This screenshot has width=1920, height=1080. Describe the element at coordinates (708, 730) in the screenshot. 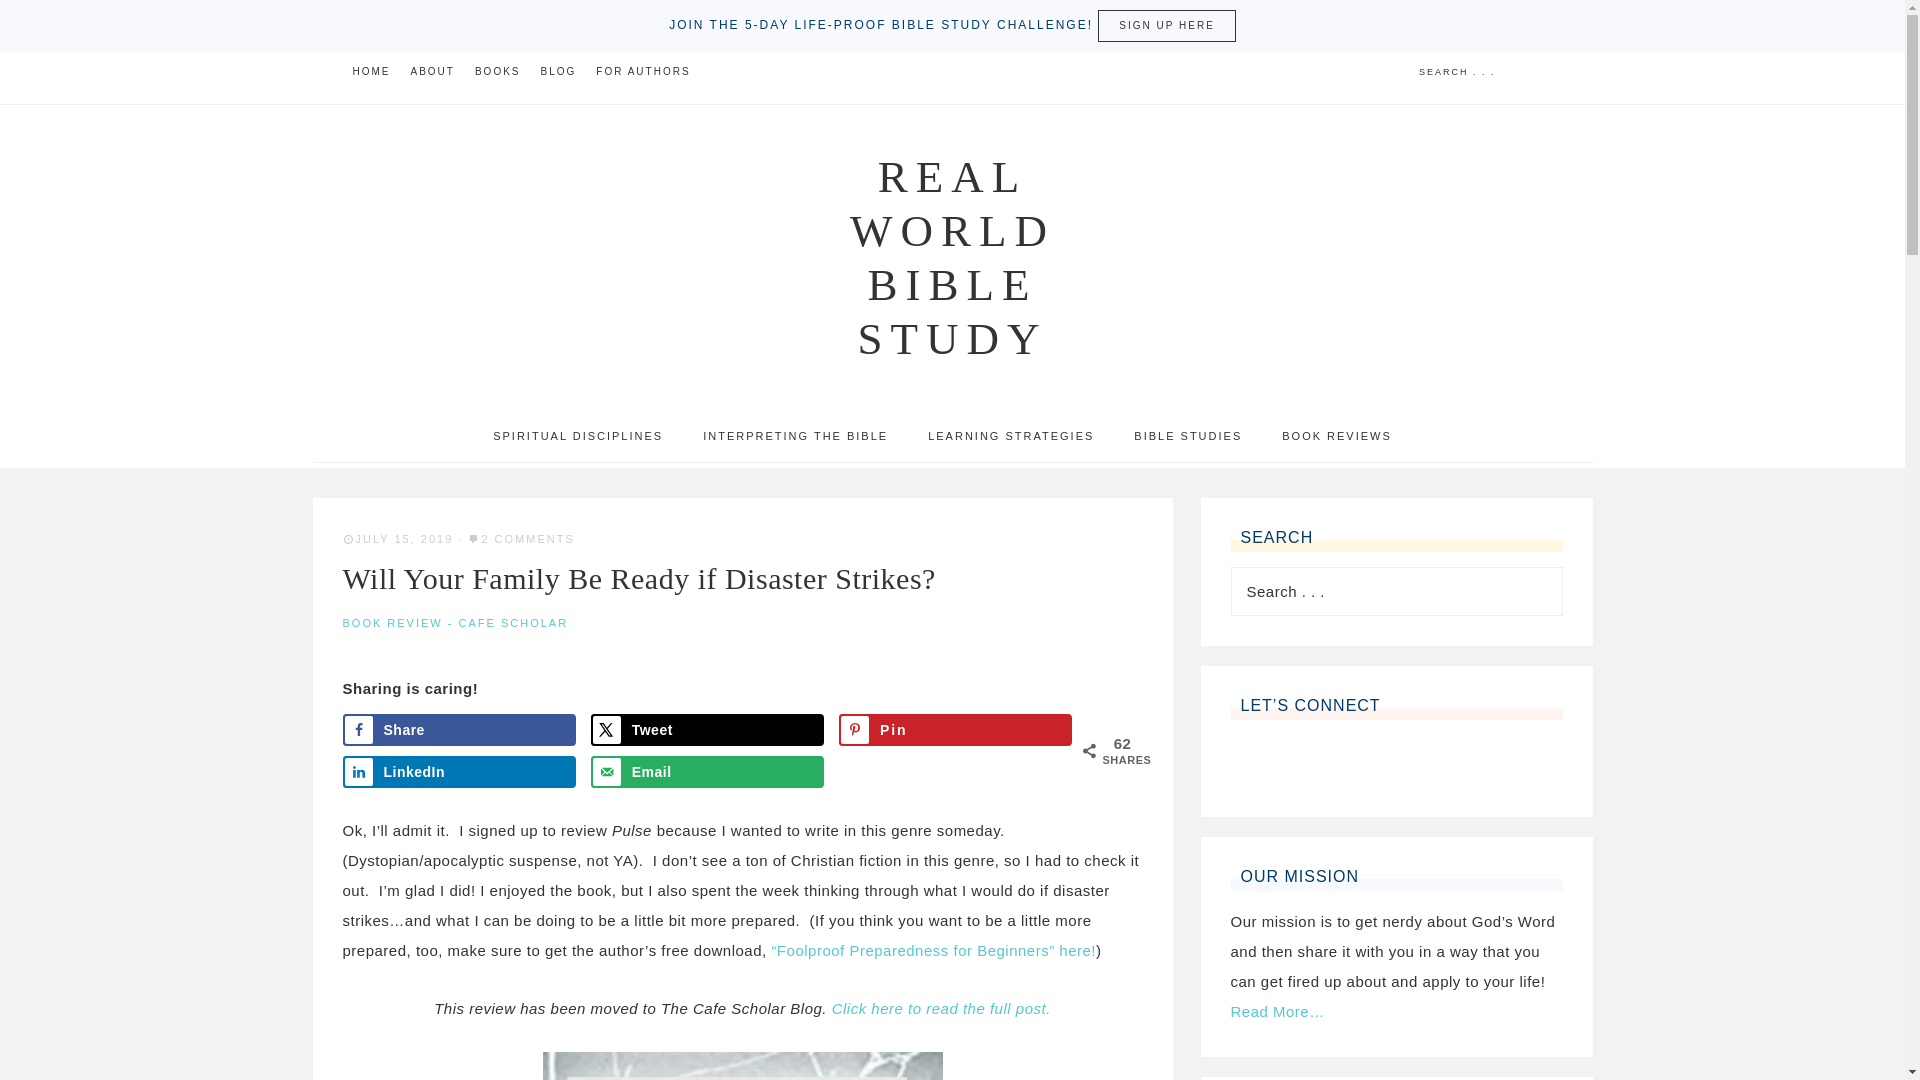

I see `Tweet` at that location.